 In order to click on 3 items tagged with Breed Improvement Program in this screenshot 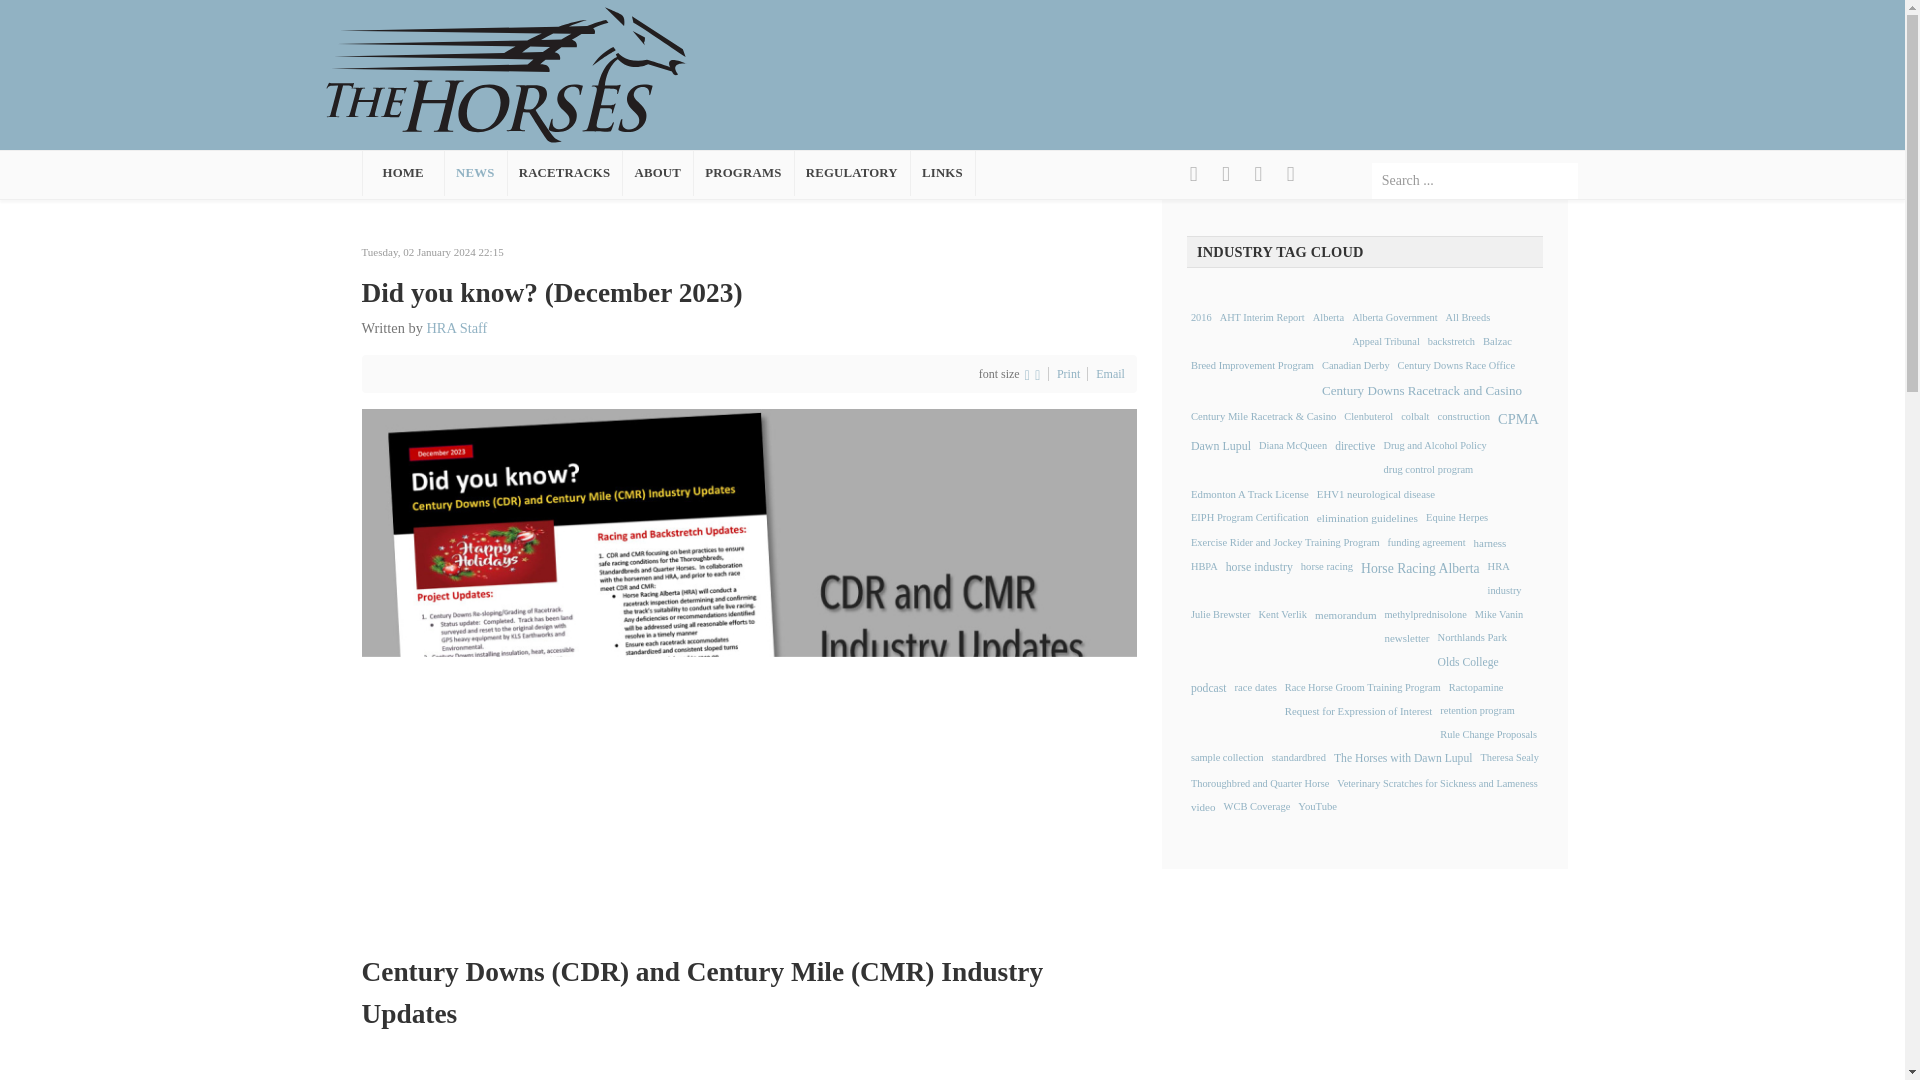, I will do `click(1252, 366)`.